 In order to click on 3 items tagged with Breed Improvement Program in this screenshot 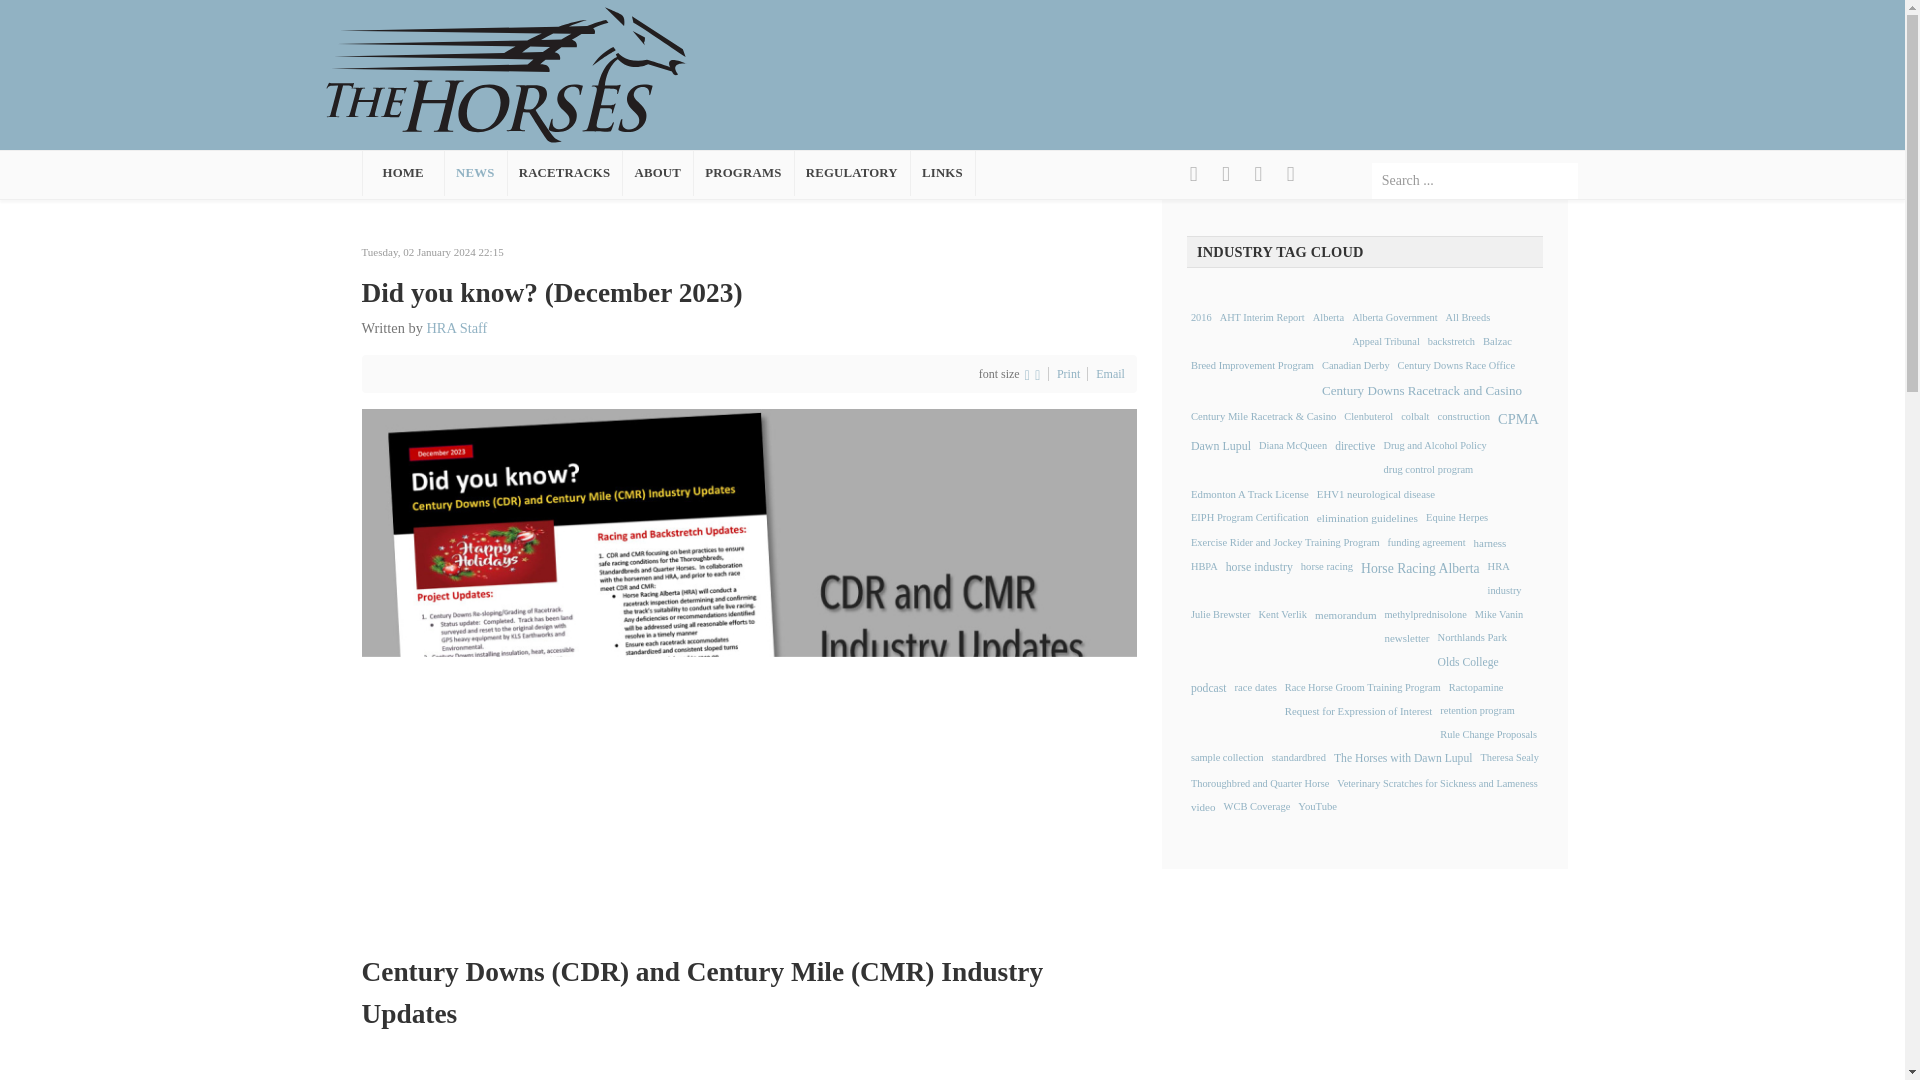, I will do `click(1252, 366)`.